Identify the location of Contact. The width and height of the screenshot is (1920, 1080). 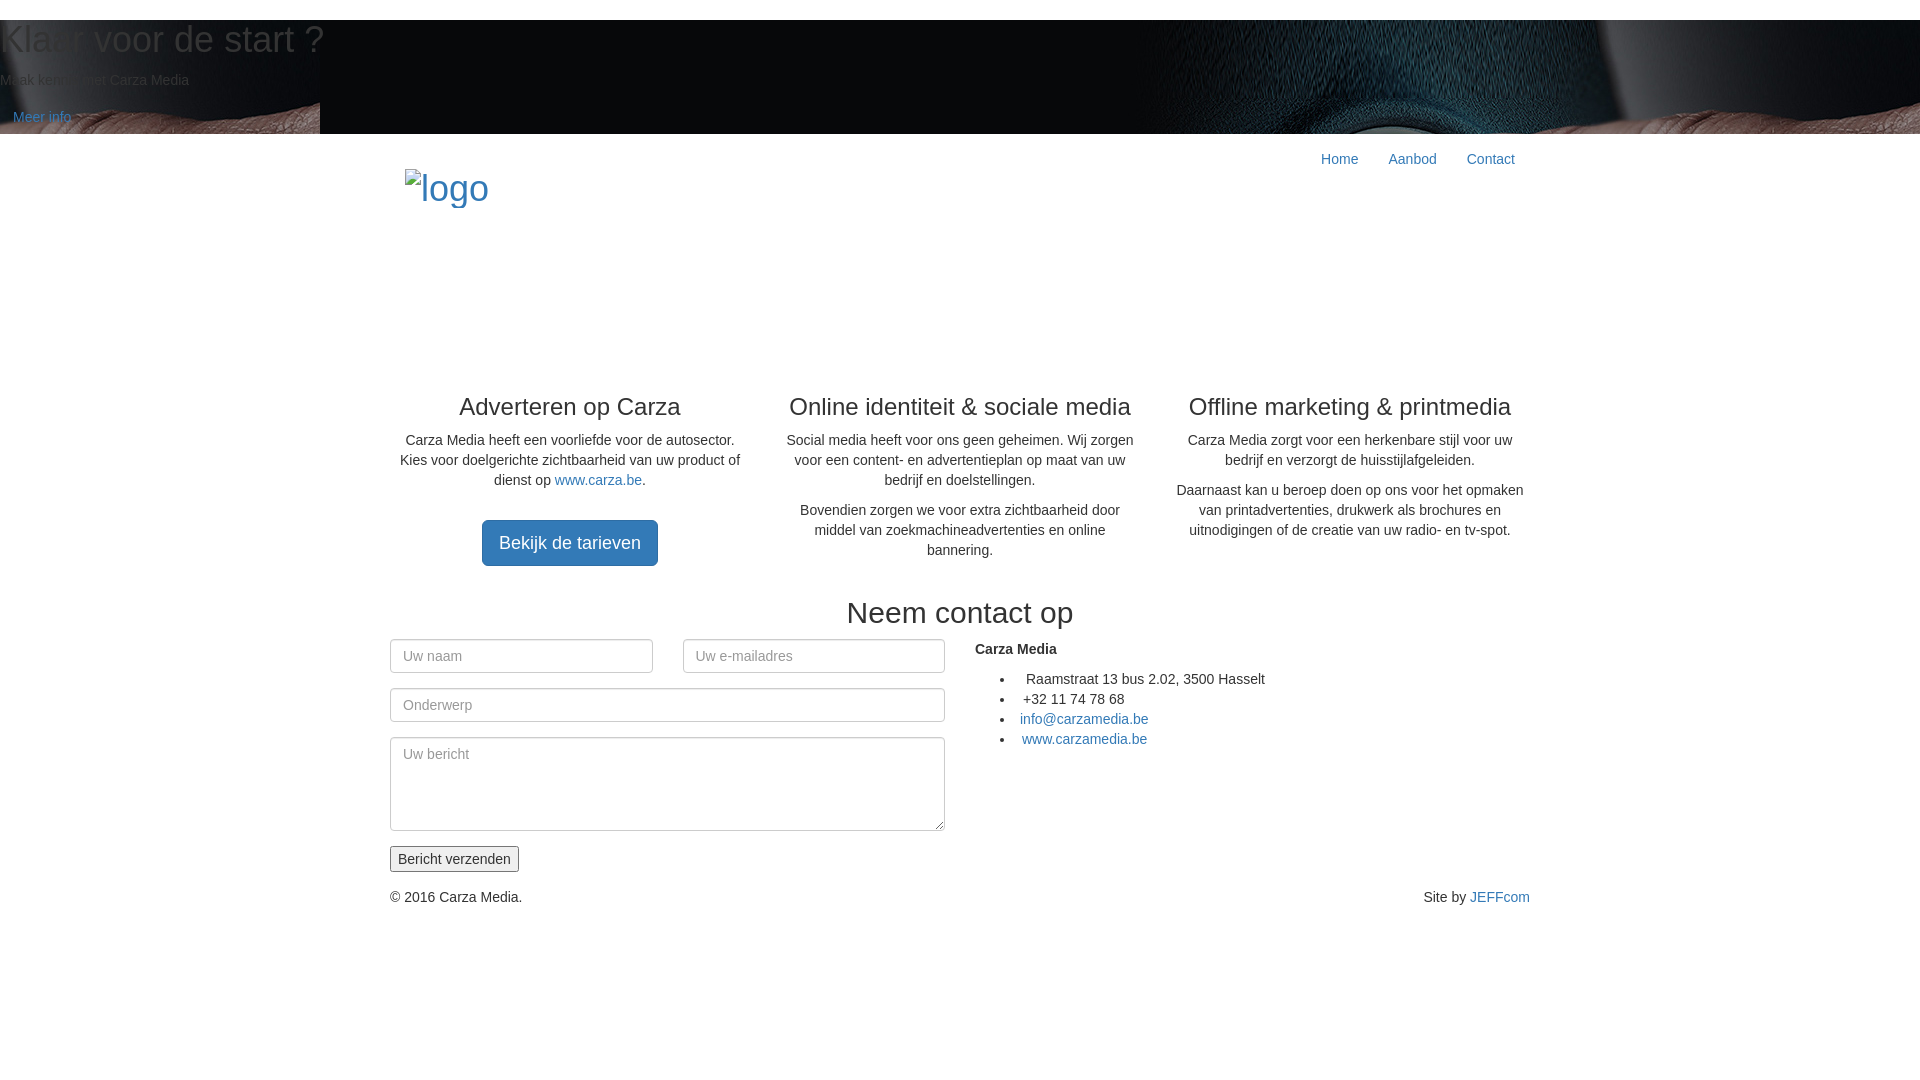
(1491, 159).